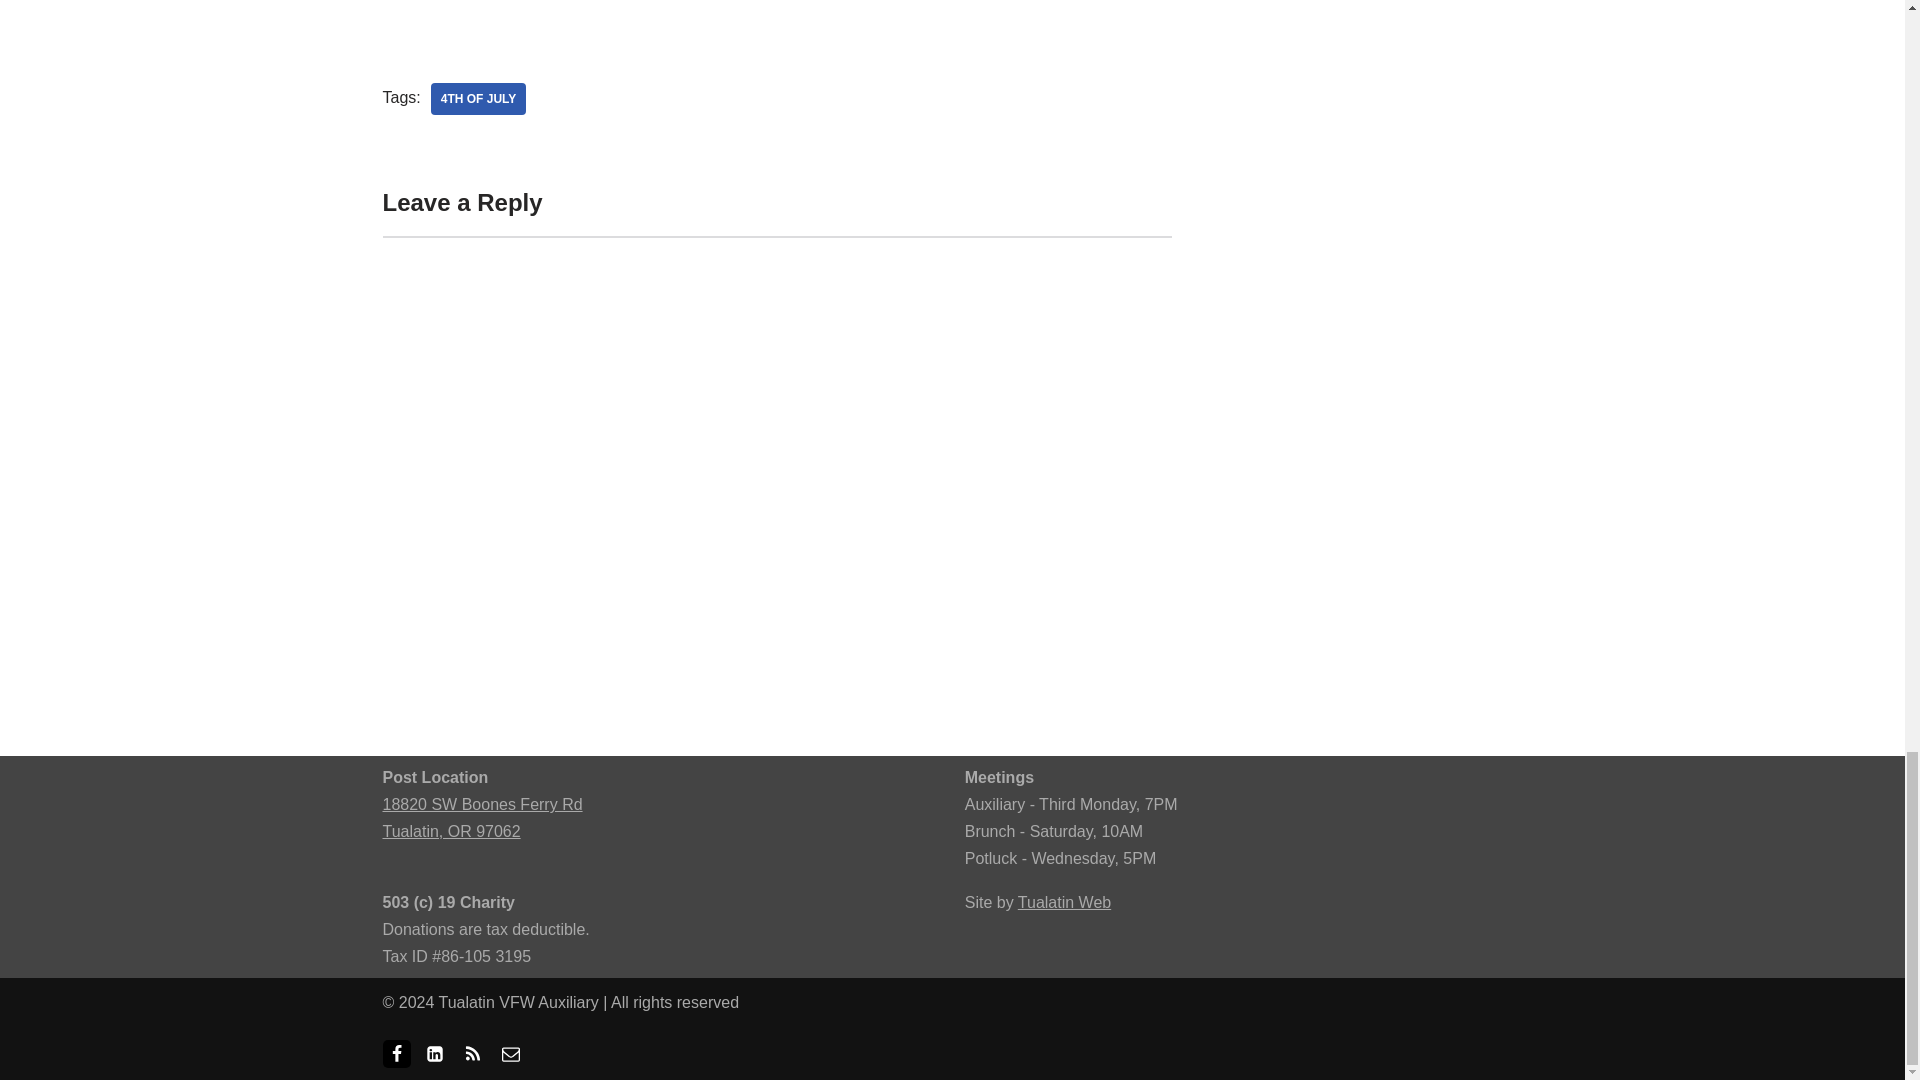 This screenshot has height=1080, width=1920. Describe the element at coordinates (510, 1054) in the screenshot. I see `Email` at that location.